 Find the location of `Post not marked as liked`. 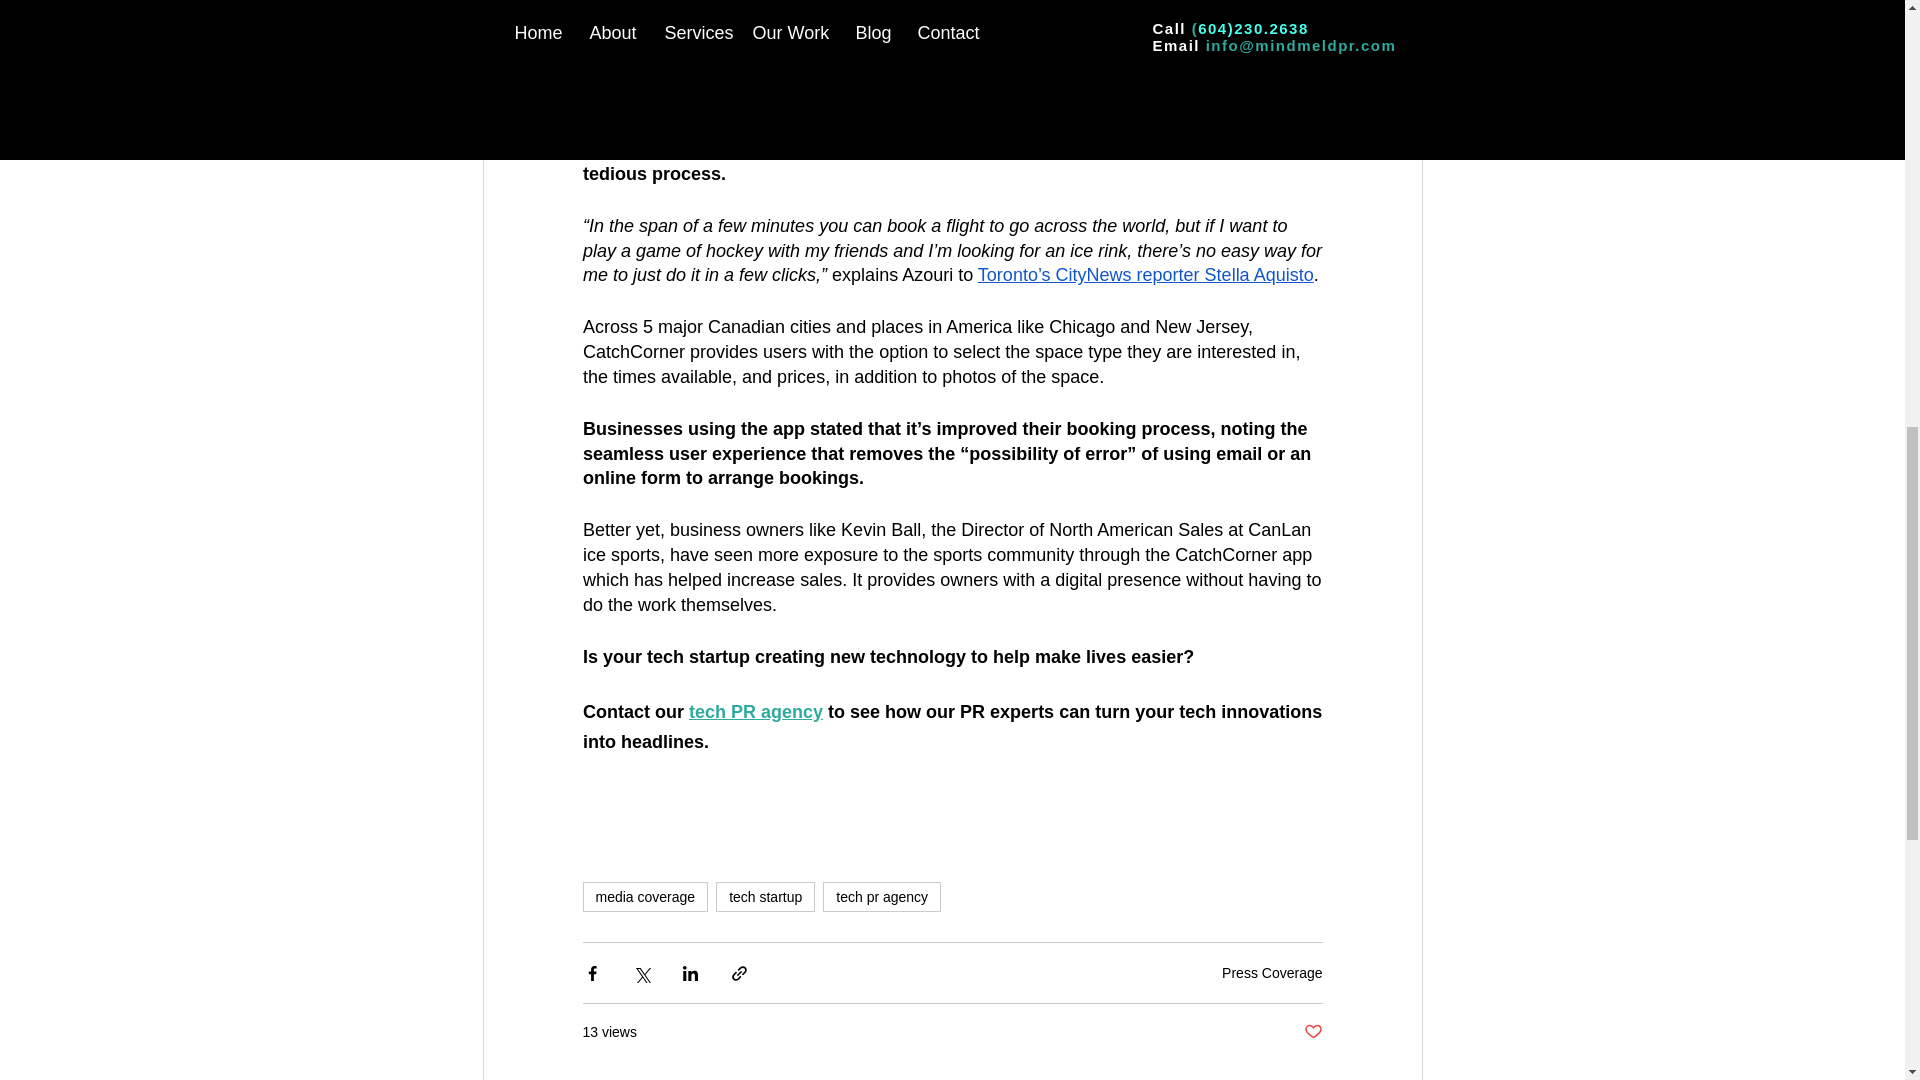

Post not marked as liked is located at coordinates (1312, 1032).